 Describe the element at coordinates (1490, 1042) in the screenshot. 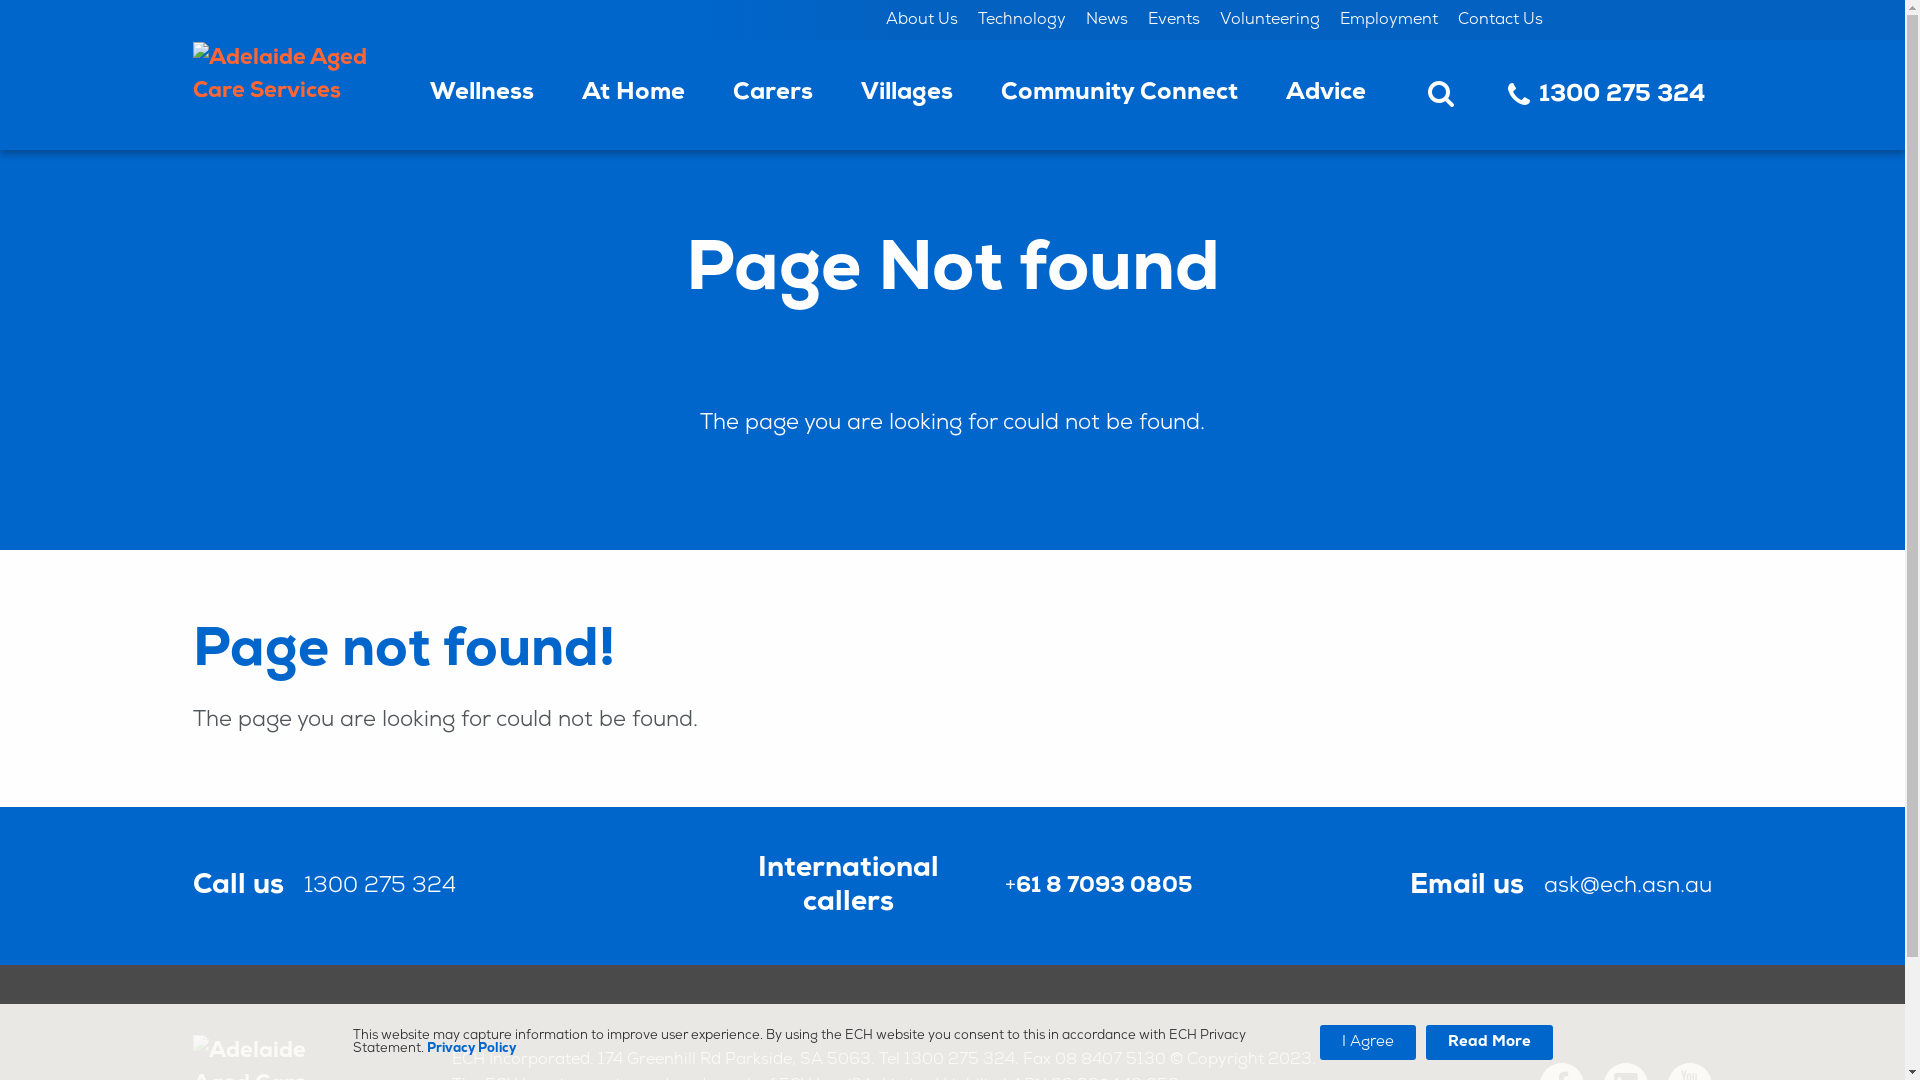

I see `Read More` at that location.